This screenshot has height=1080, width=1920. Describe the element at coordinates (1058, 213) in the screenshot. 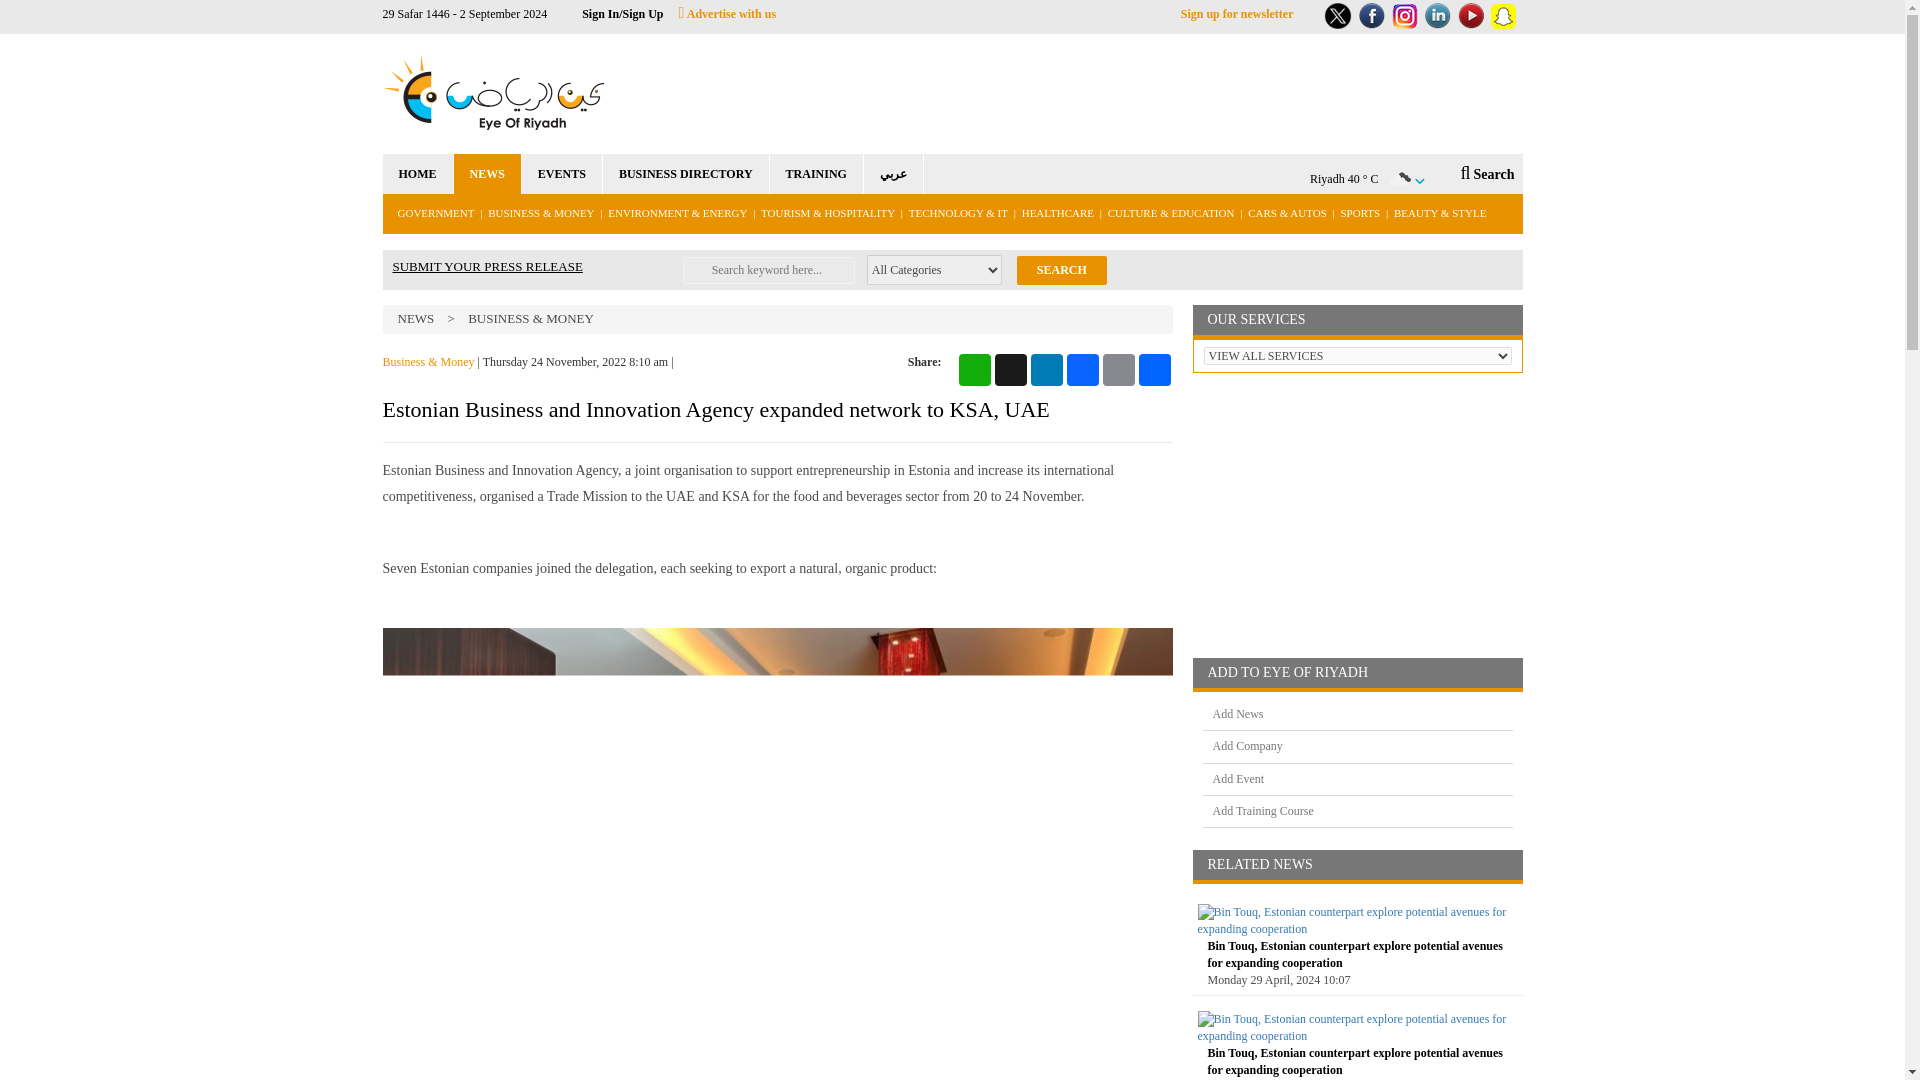

I see `HEALTHCARE` at that location.